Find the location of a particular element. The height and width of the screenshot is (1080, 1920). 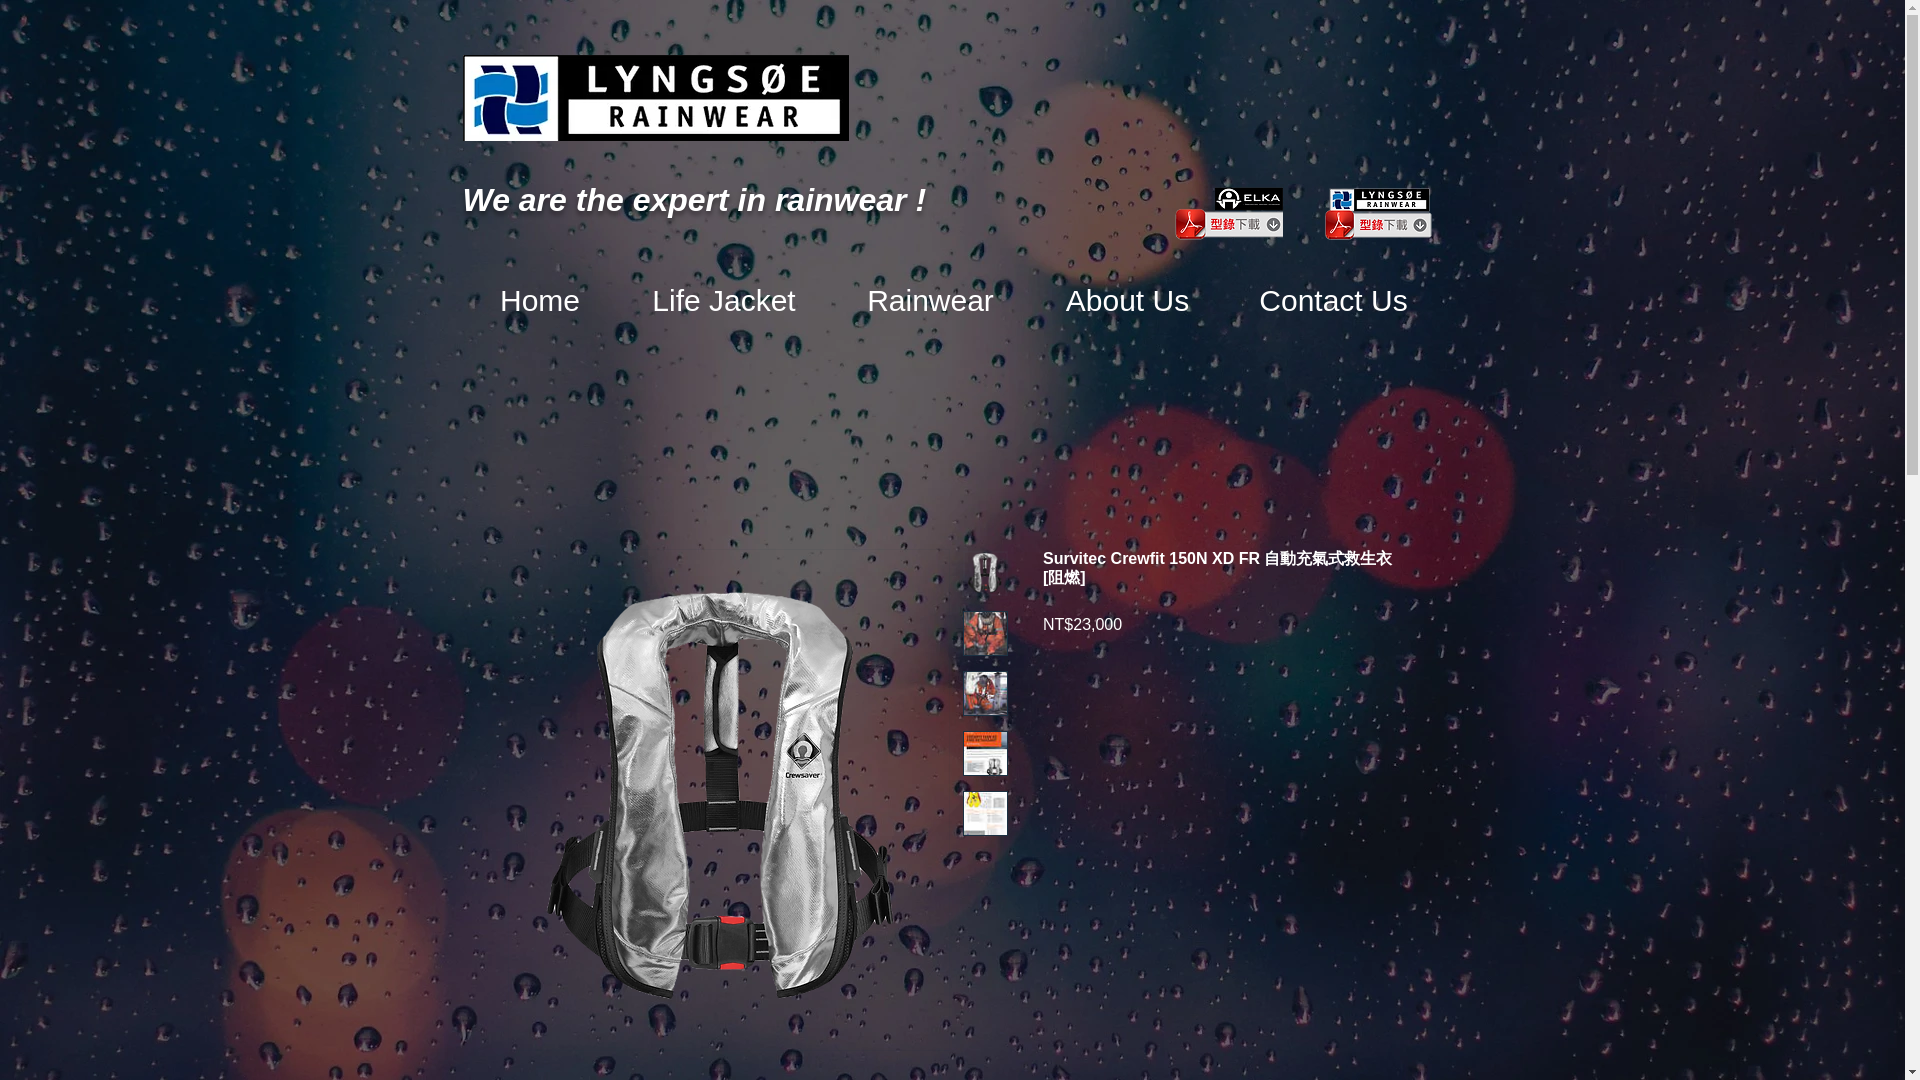

Rainwear is located at coordinates (929, 301).